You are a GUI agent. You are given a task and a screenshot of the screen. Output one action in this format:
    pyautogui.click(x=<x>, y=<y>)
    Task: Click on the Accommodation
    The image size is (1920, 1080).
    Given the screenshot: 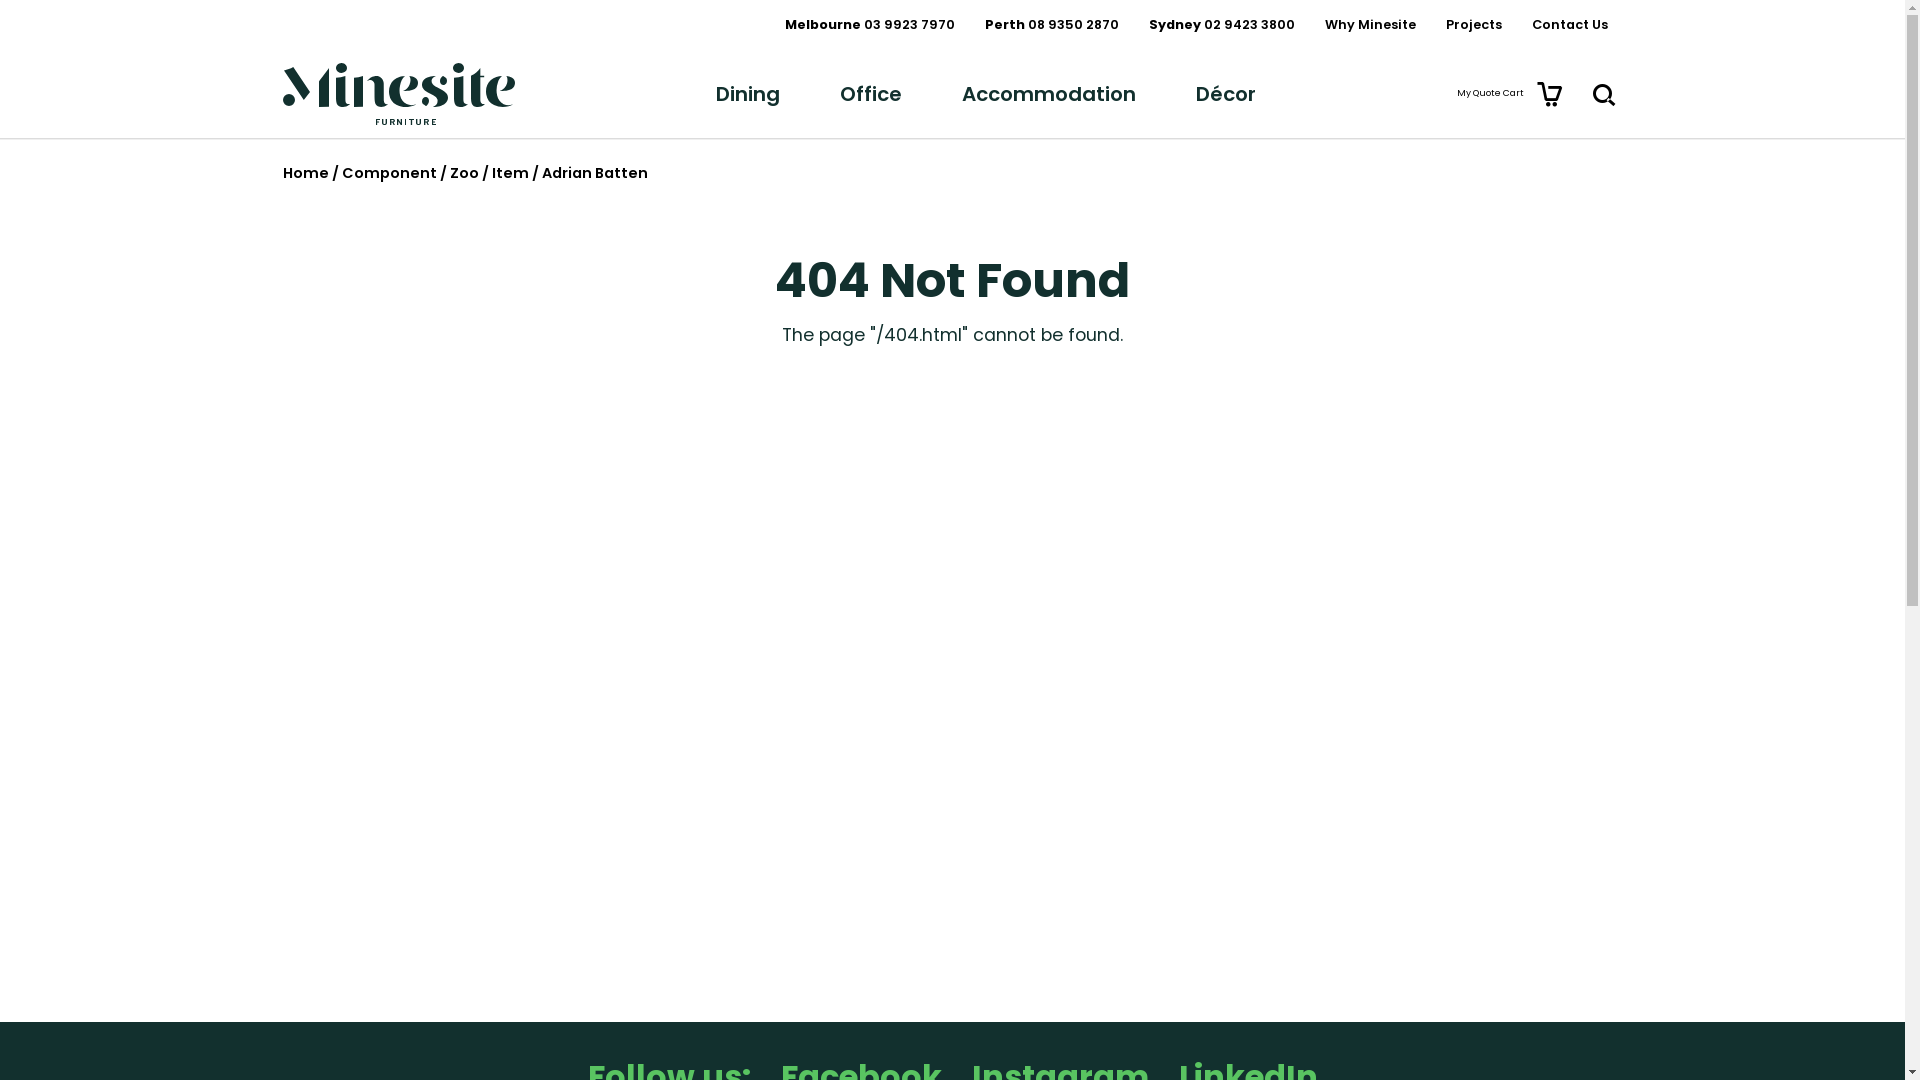 What is the action you would take?
    pyautogui.click(x=1049, y=94)
    